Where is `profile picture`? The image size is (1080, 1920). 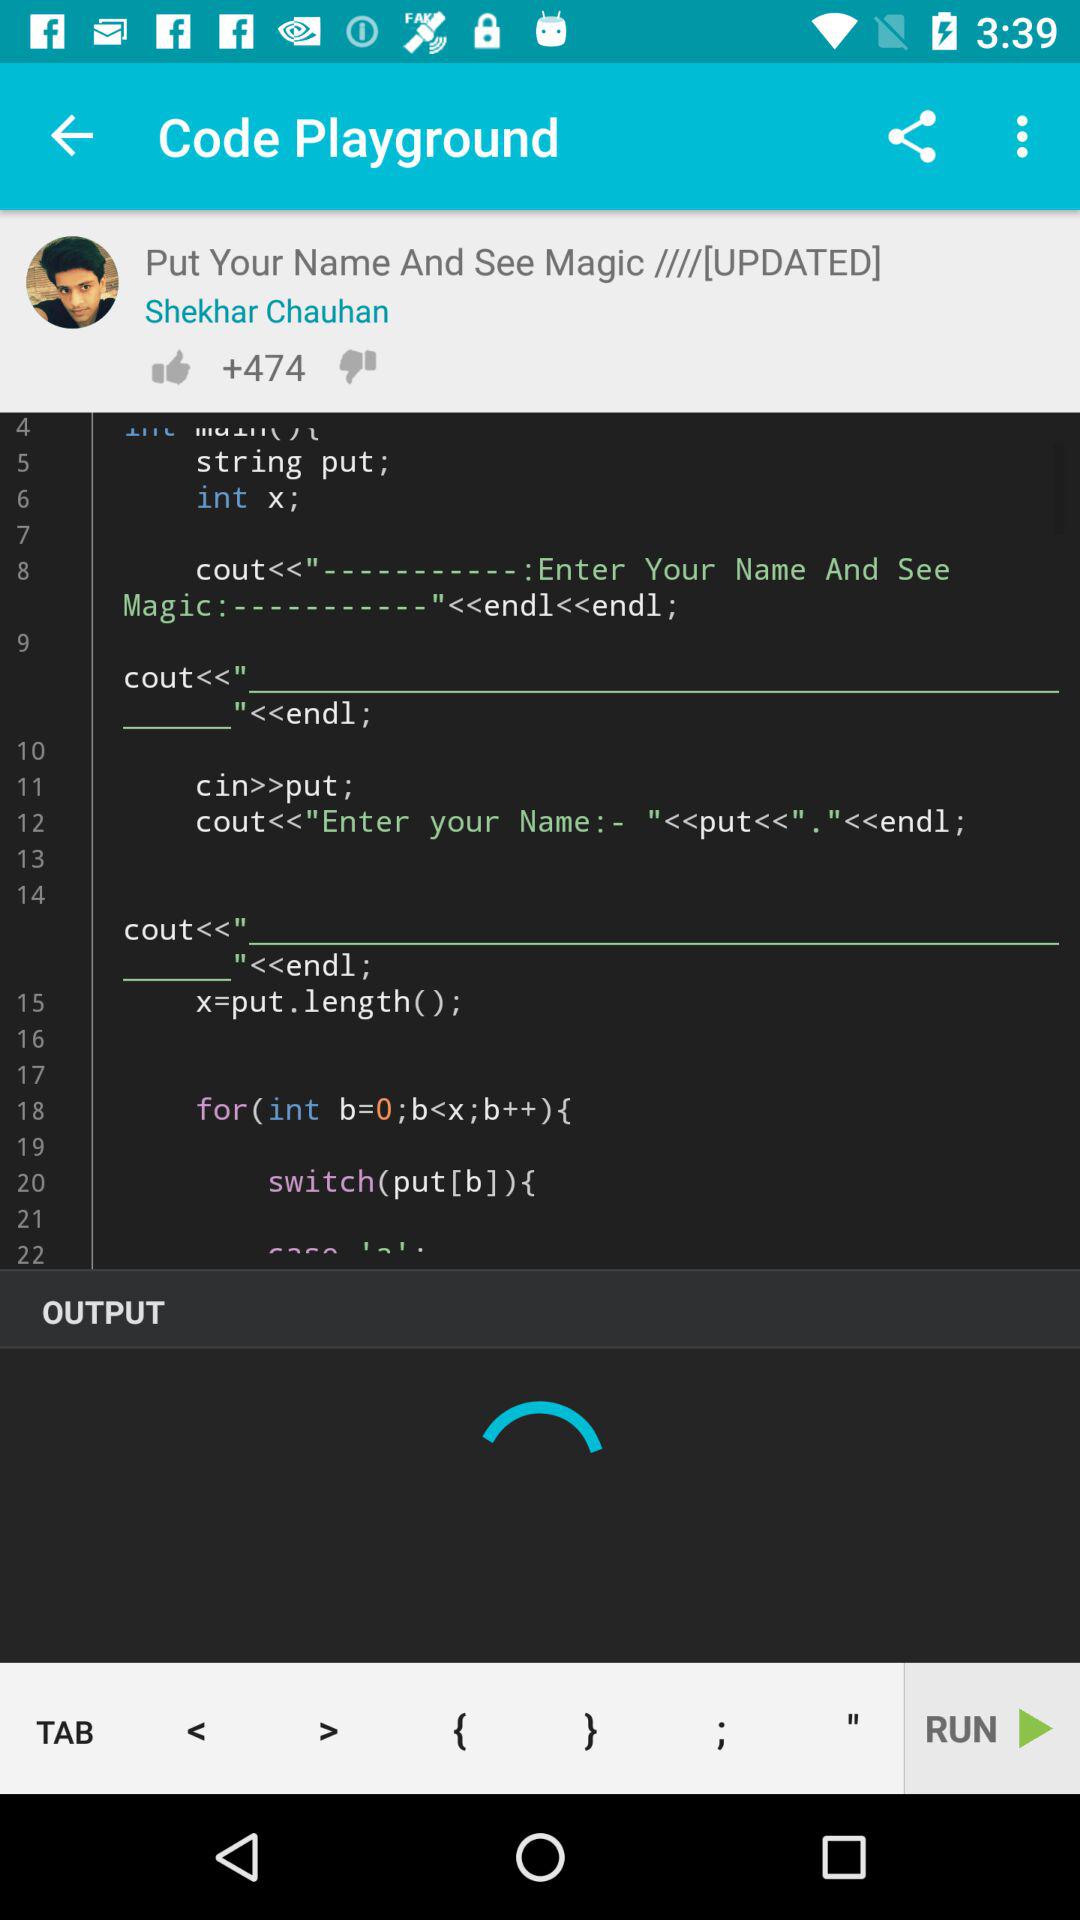
profile picture is located at coordinates (72, 282).